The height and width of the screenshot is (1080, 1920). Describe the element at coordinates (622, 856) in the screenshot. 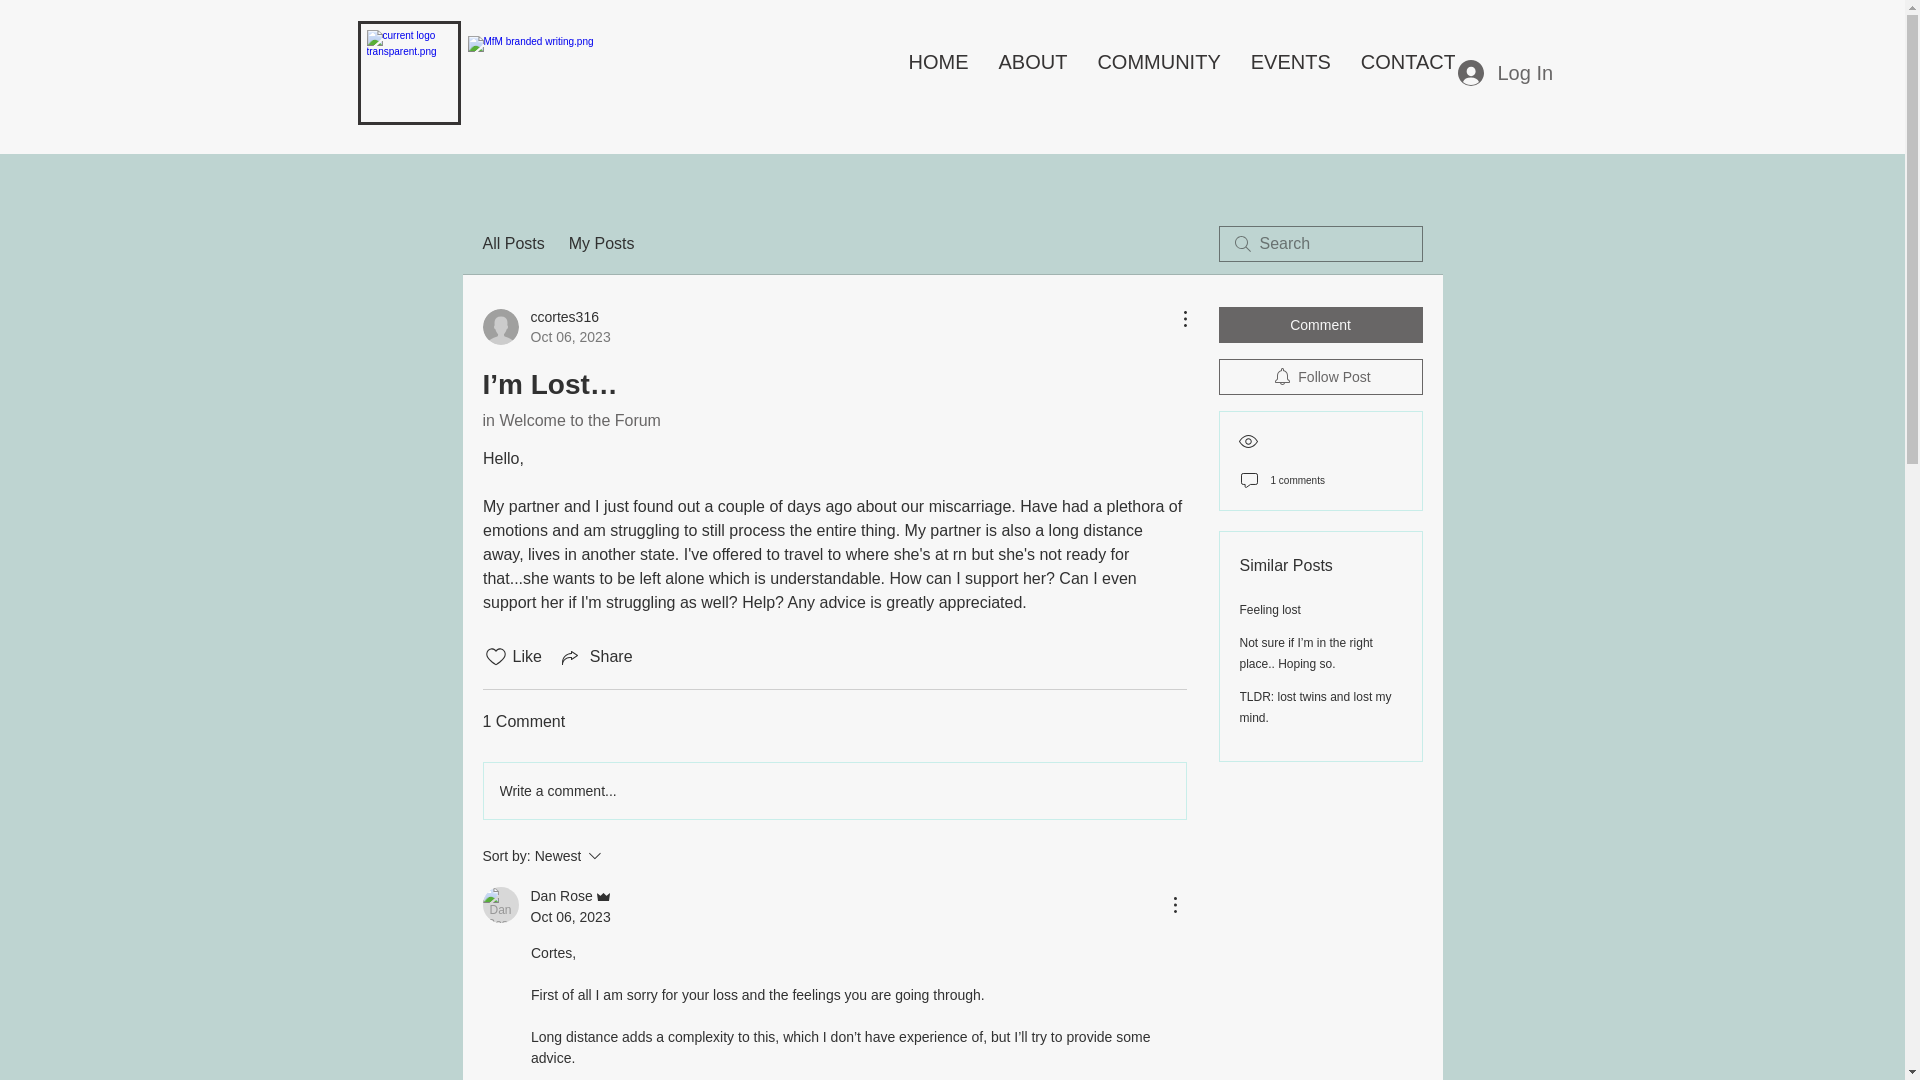

I see `All Posts` at that location.